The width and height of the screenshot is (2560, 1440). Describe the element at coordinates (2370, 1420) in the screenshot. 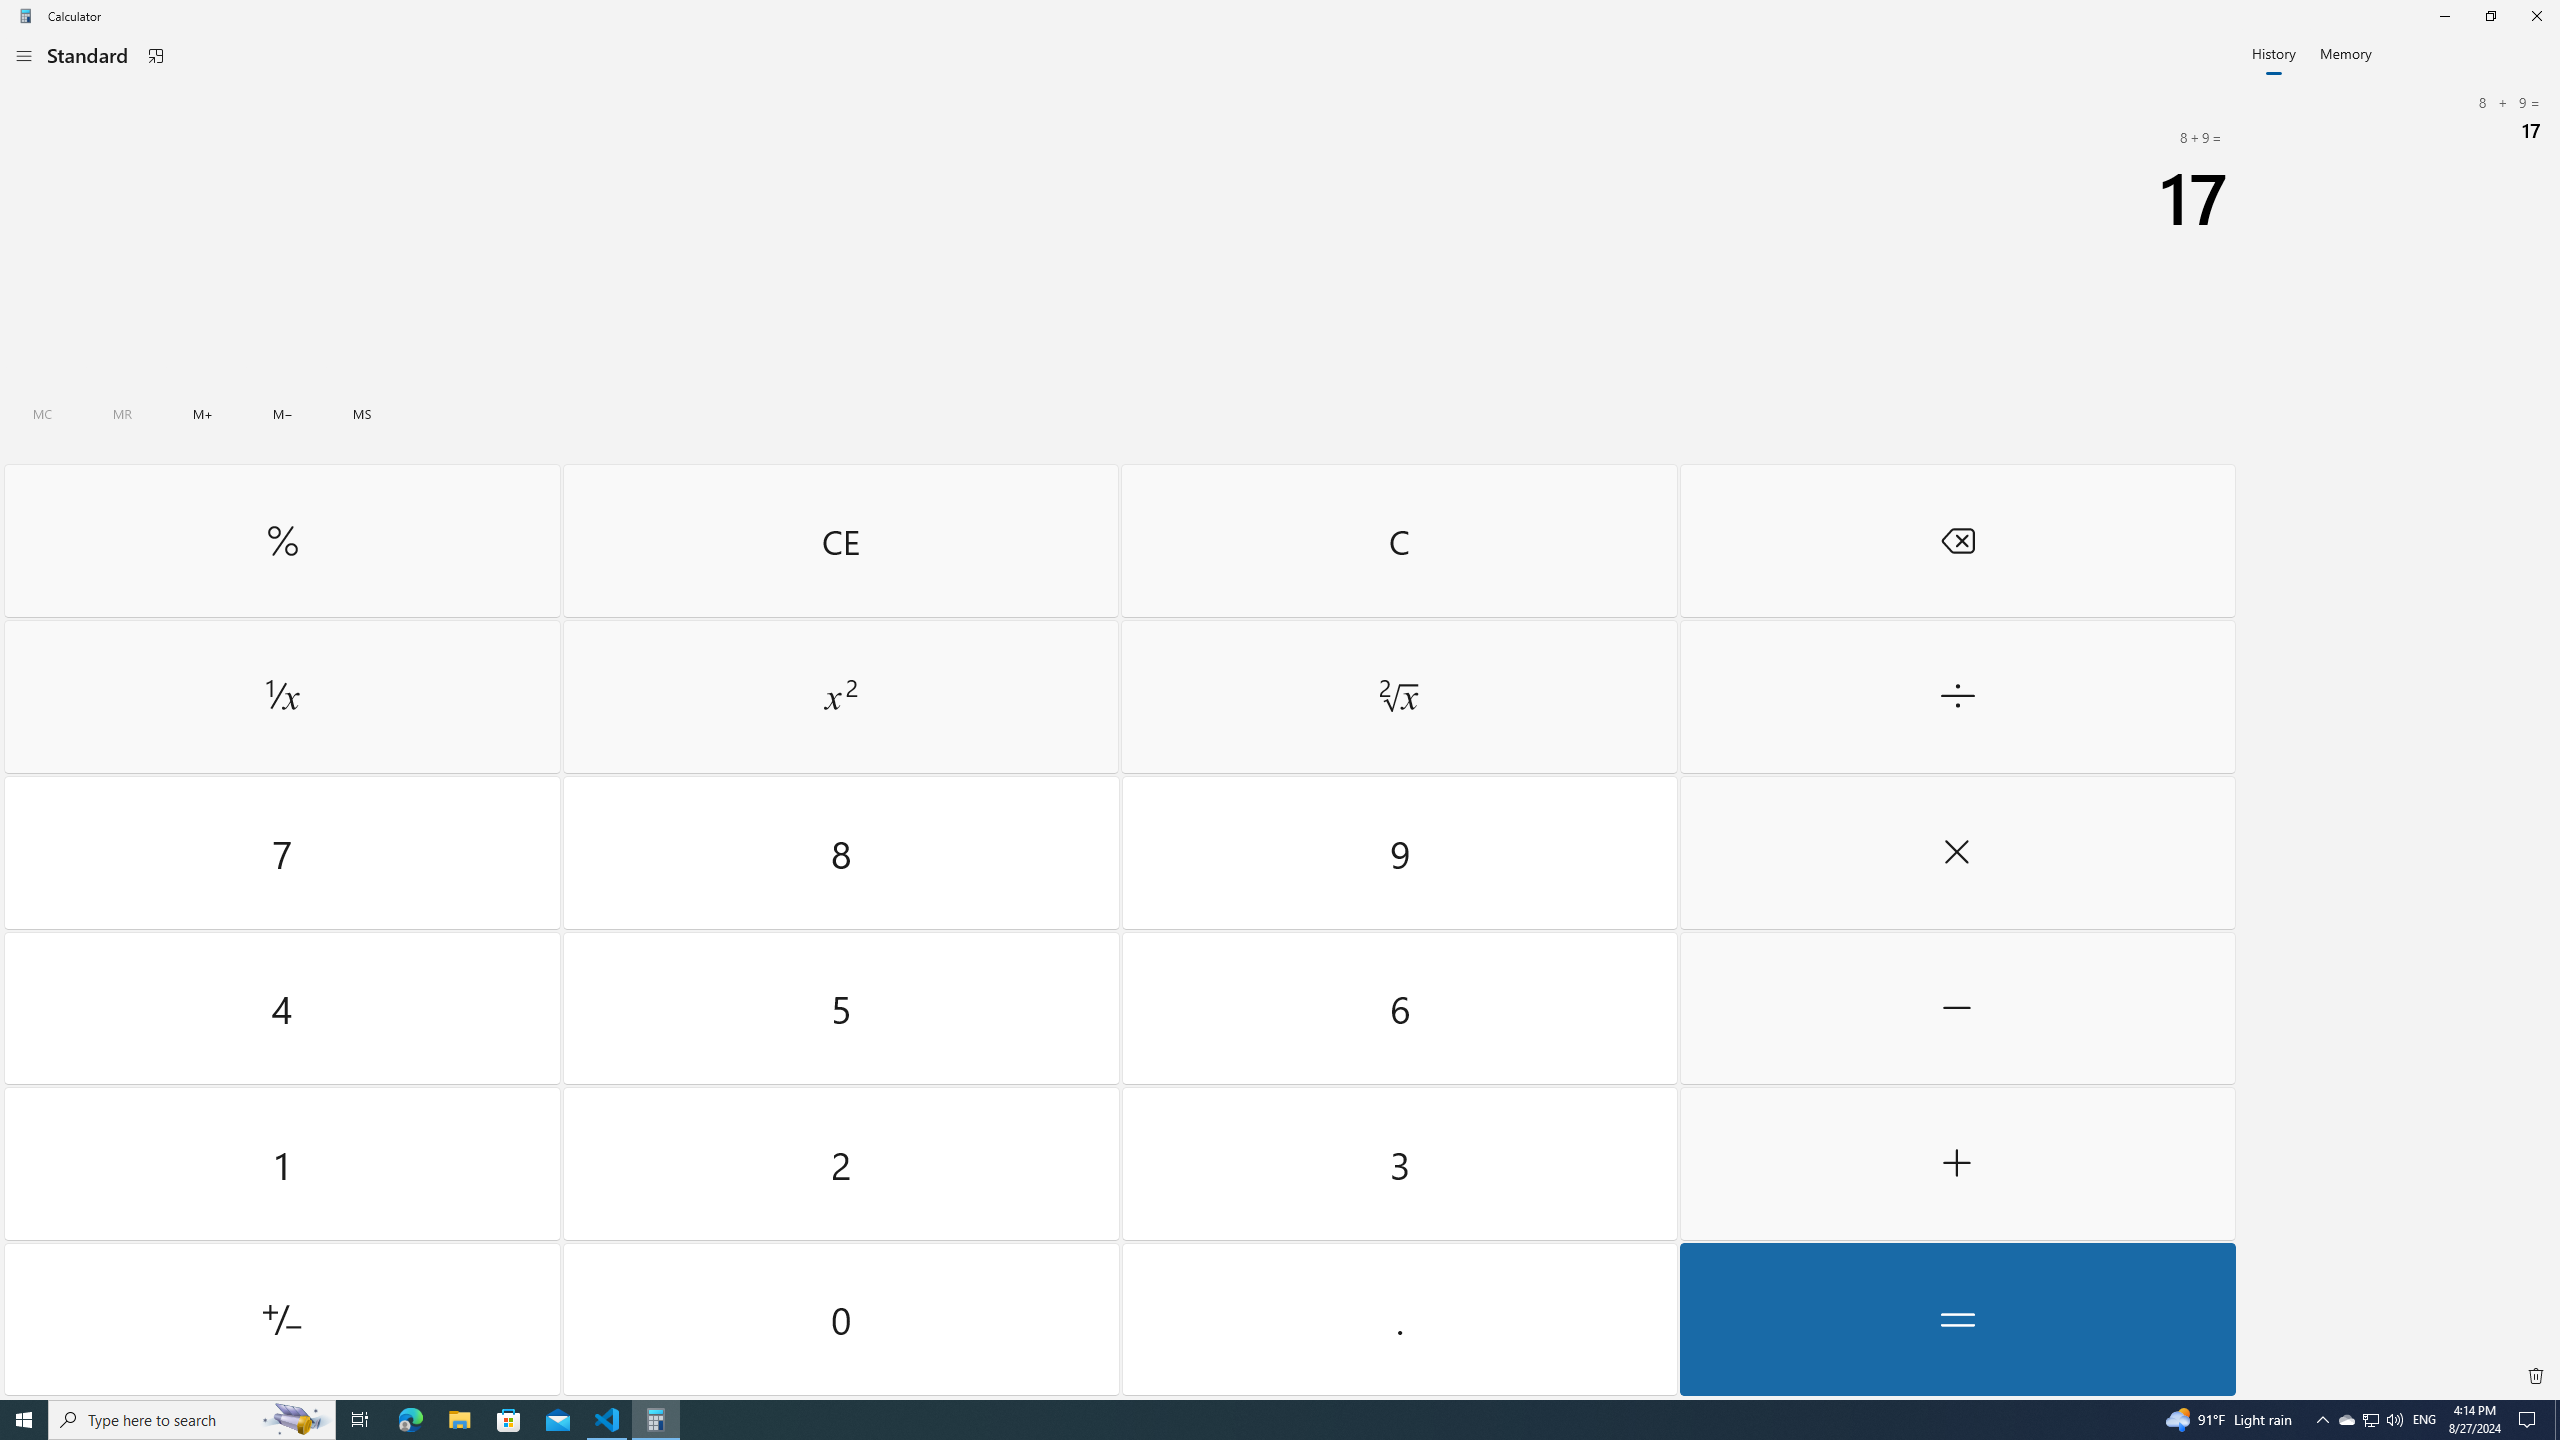

I see `Positive negative` at that location.